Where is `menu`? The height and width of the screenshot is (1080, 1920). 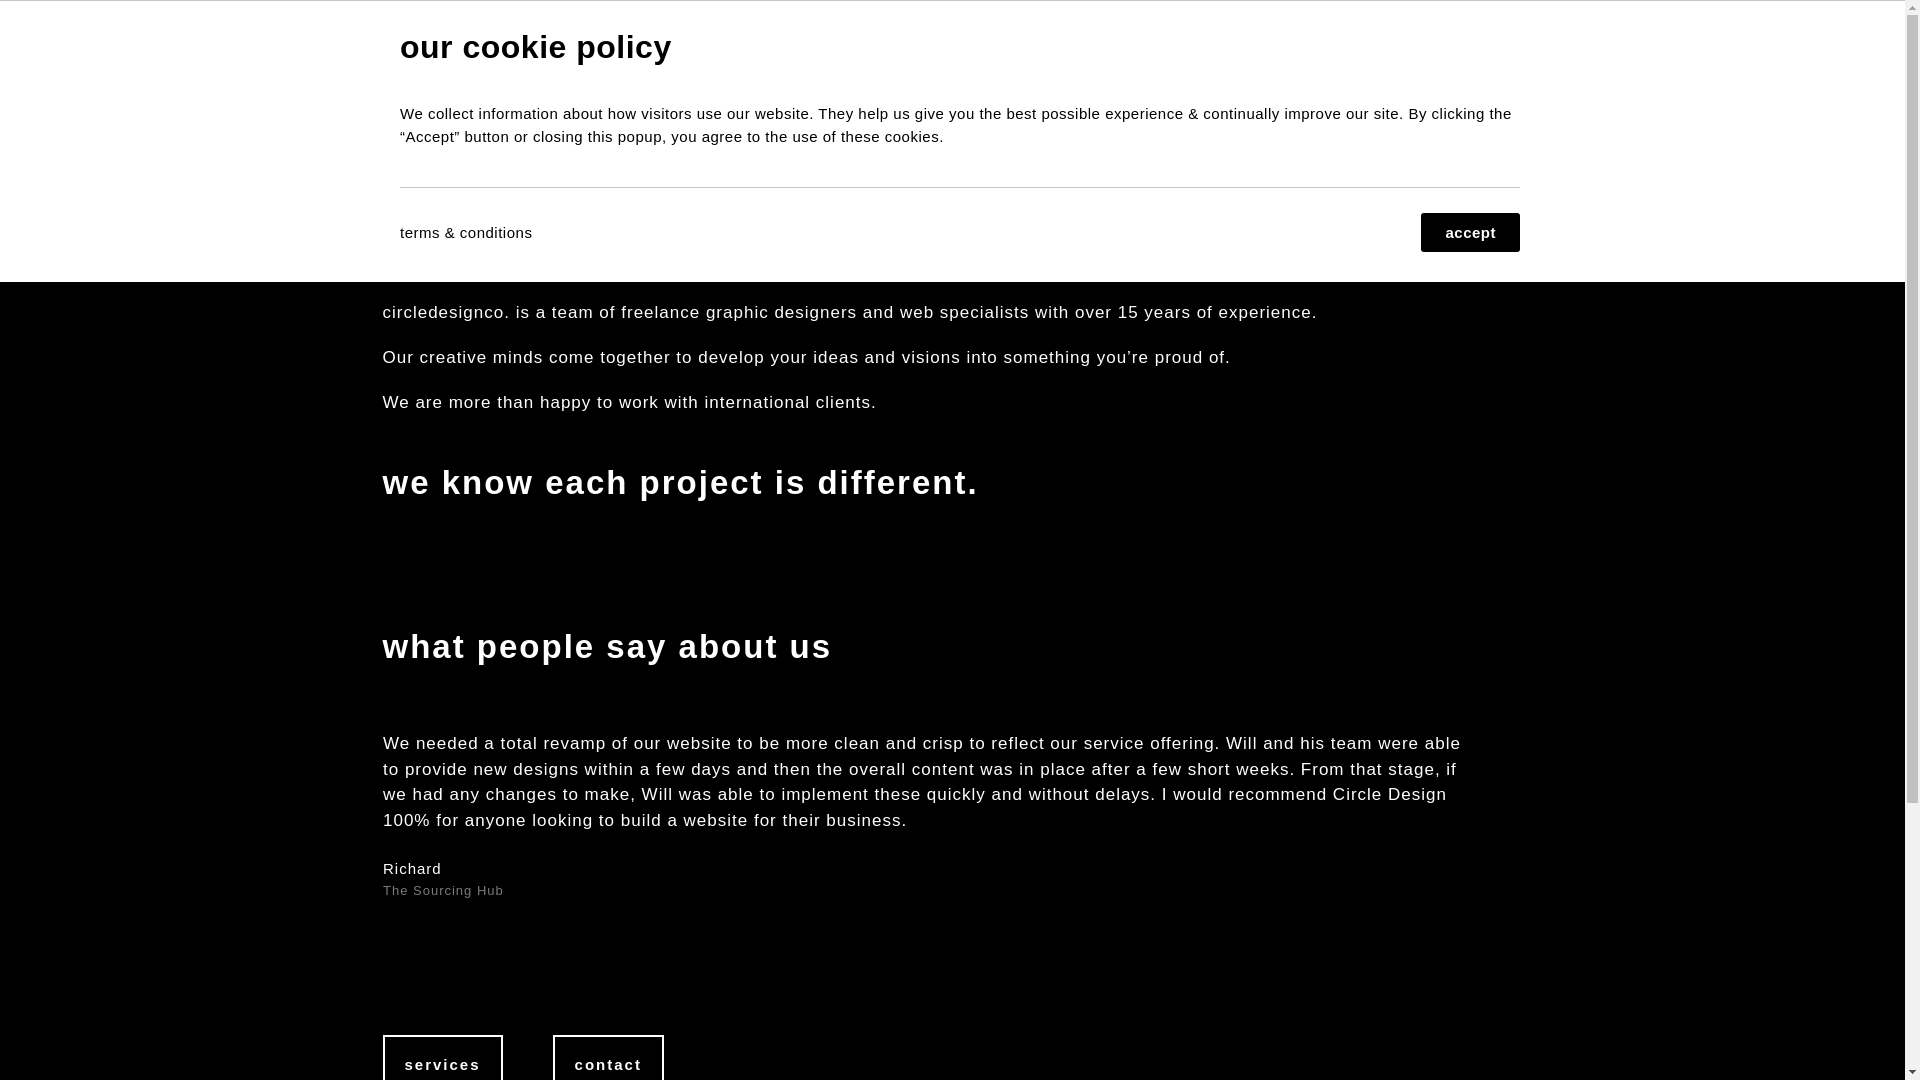
menu is located at coordinates (1484, 53).